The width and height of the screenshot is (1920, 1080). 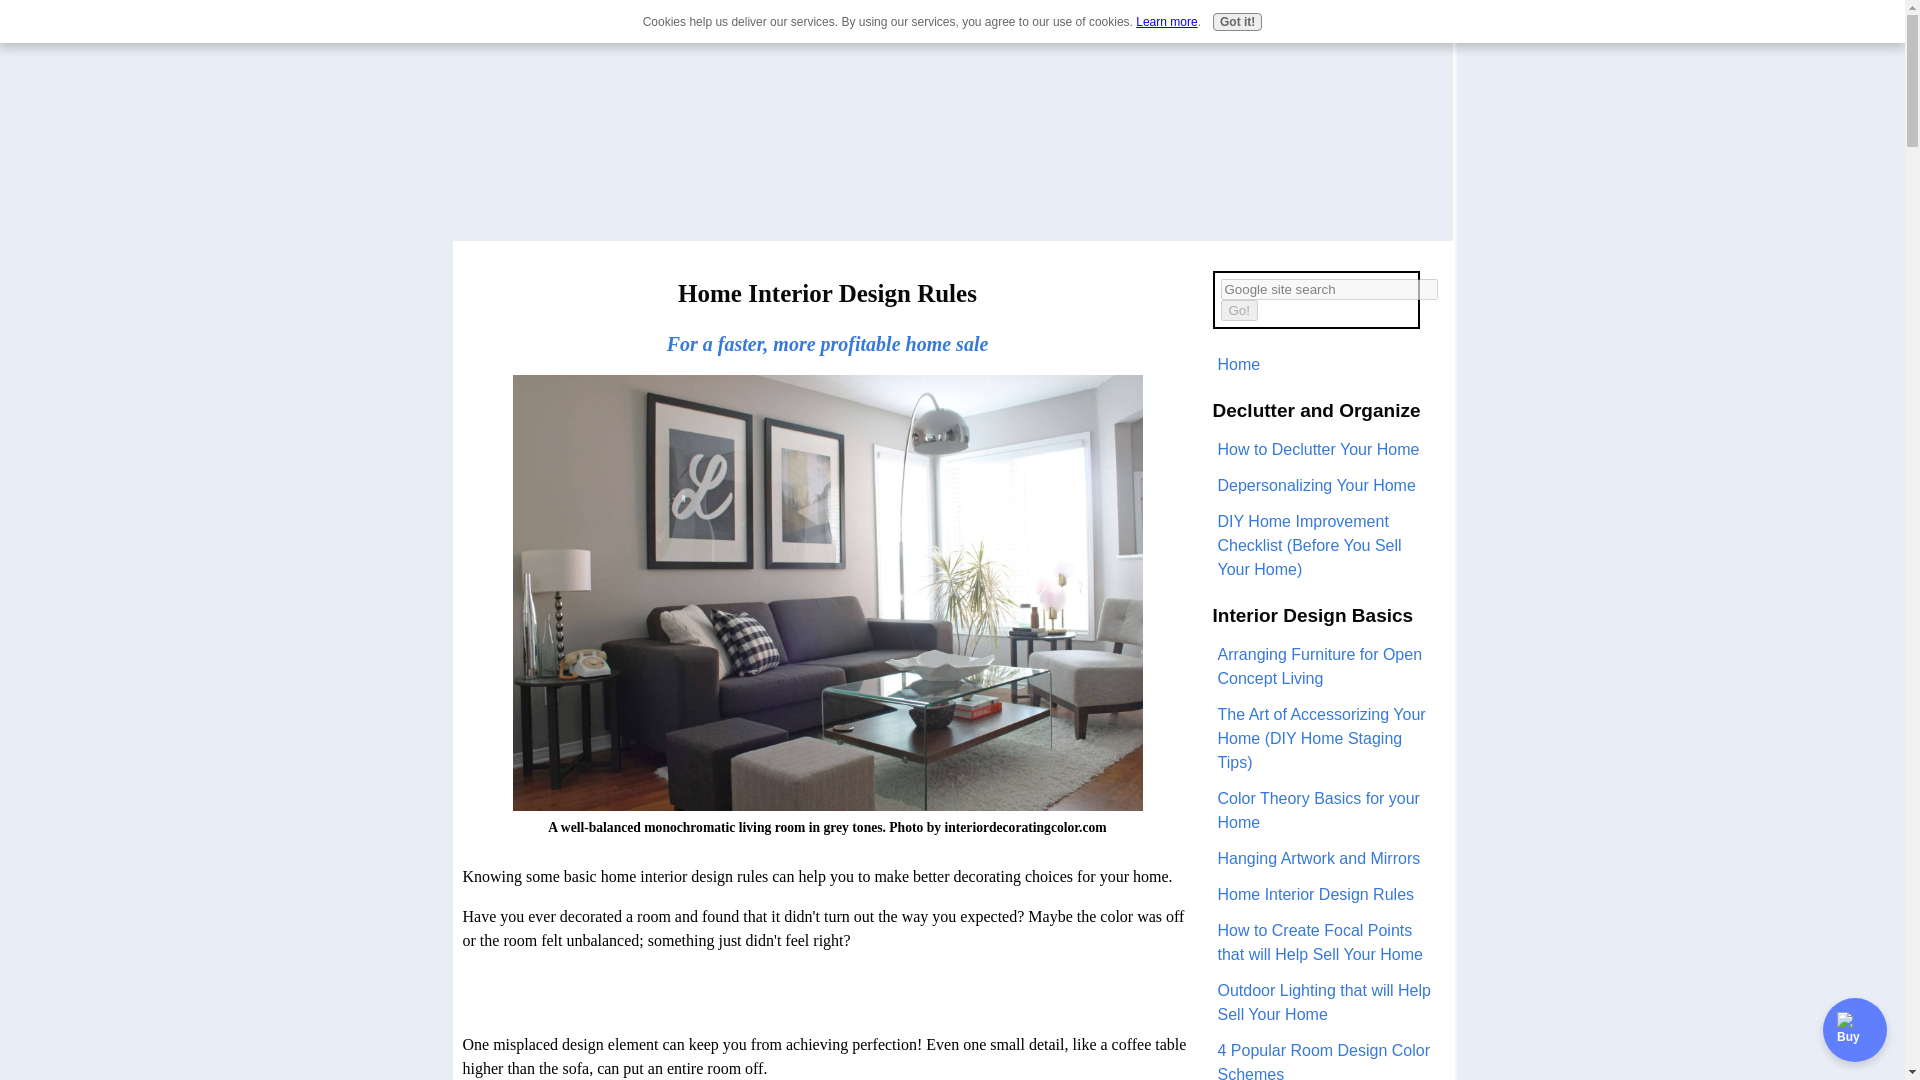 What do you see at coordinates (1326, 486) in the screenshot?
I see `Depersonalizing Your Home` at bounding box center [1326, 486].